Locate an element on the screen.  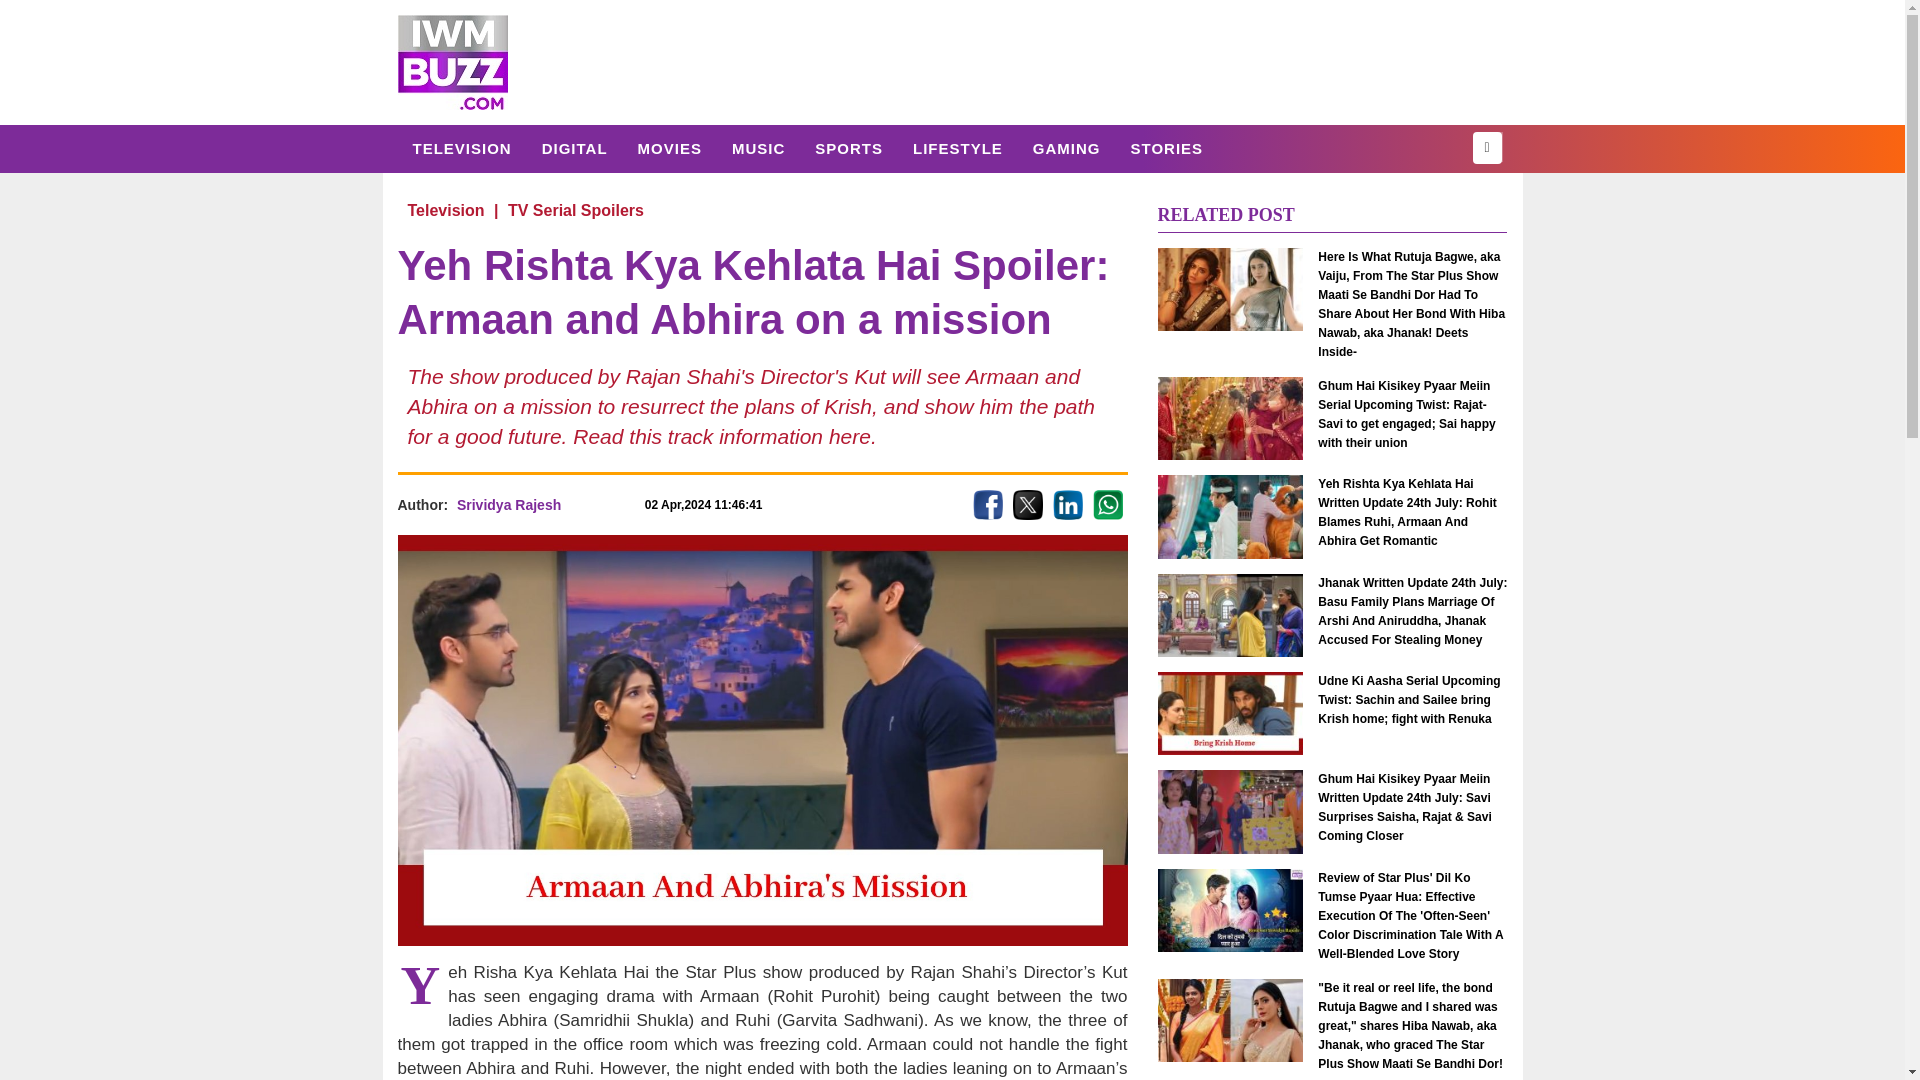
LIFESTYLE is located at coordinates (958, 148).